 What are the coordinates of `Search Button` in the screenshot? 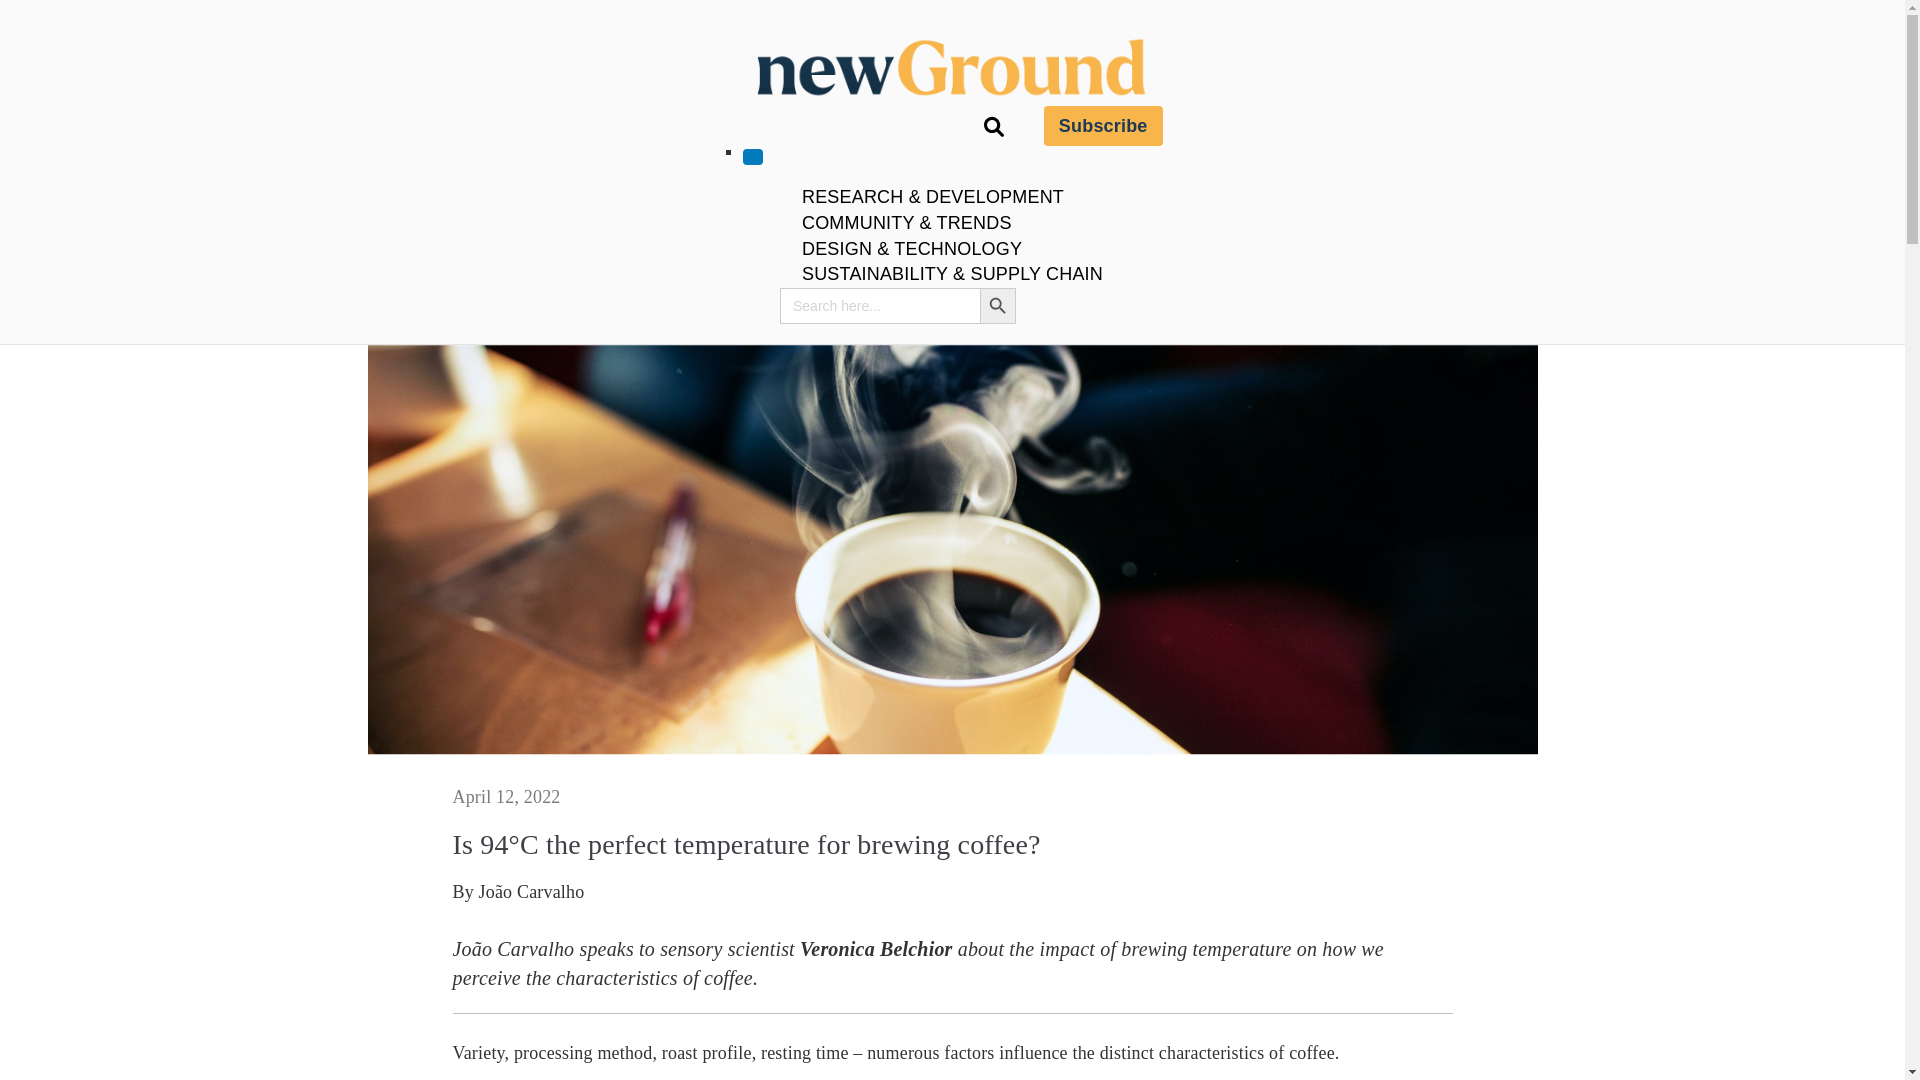 It's located at (997, 306).